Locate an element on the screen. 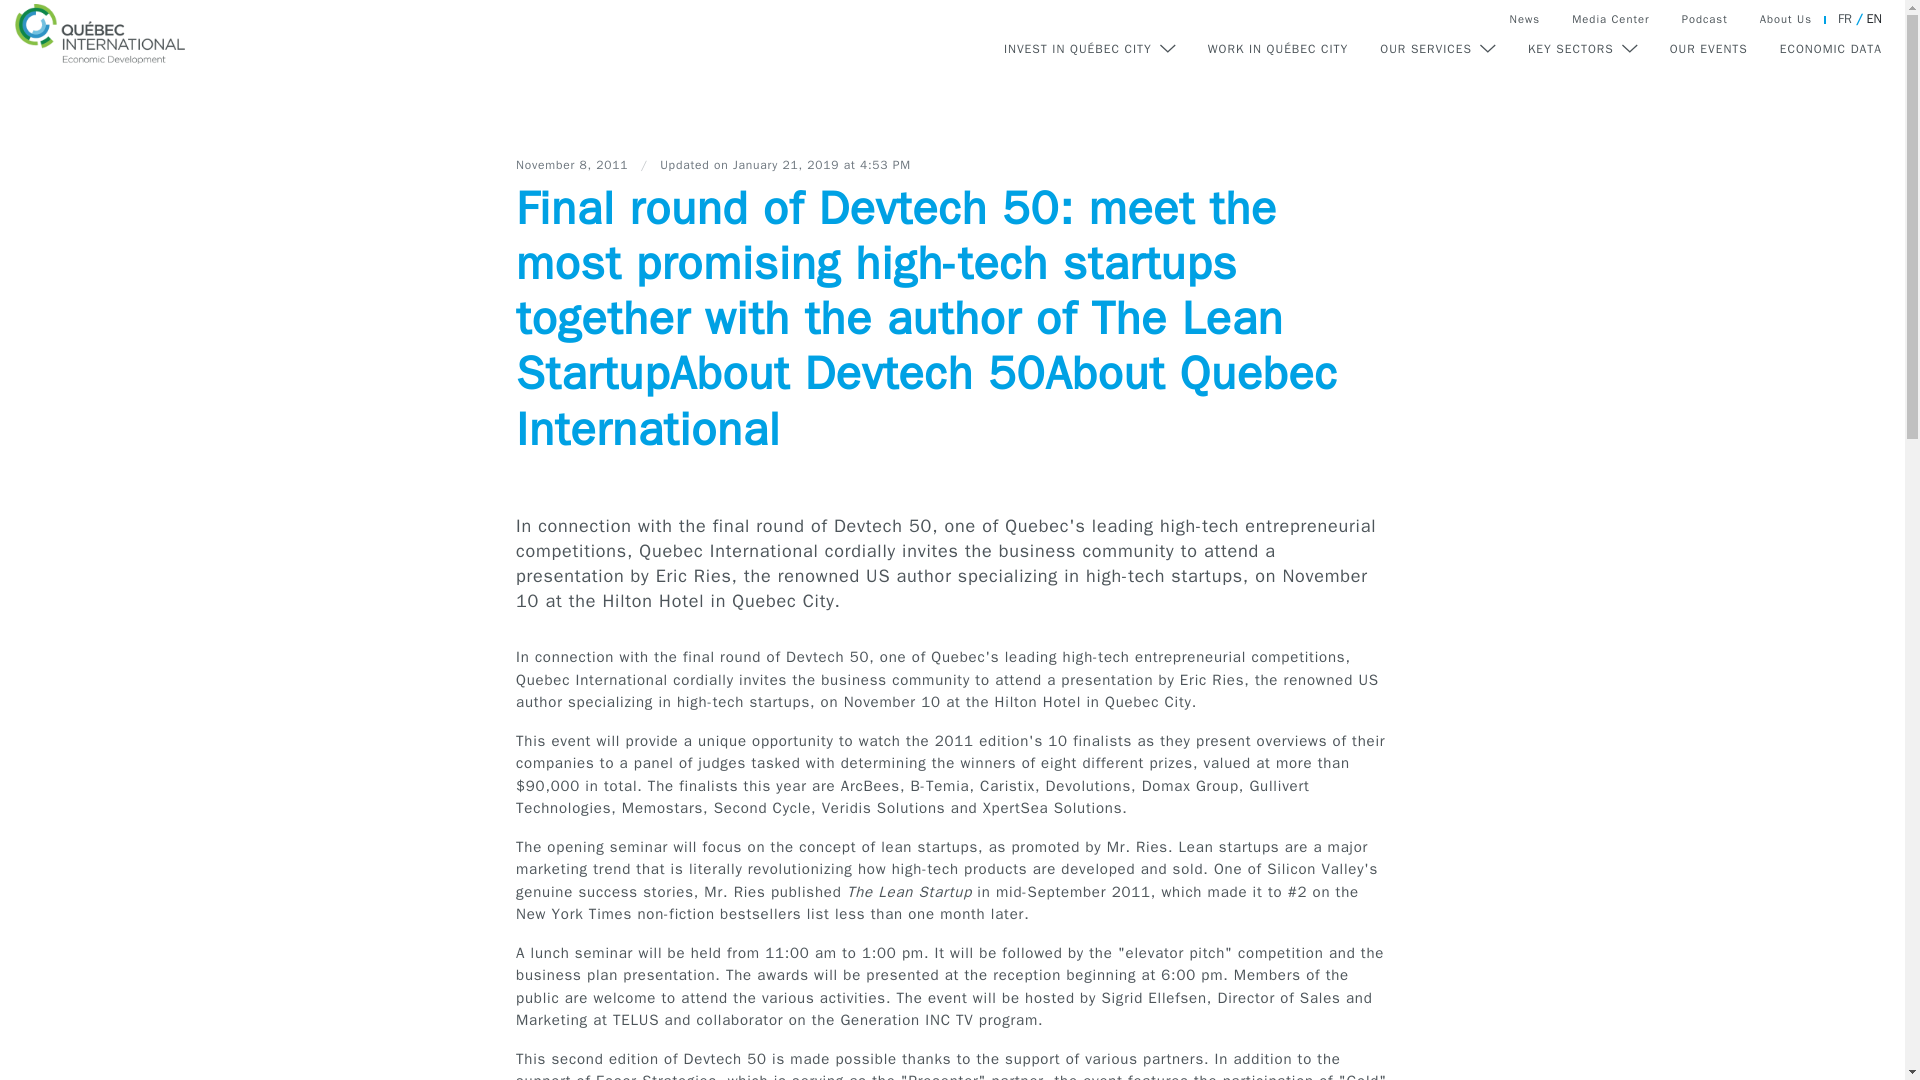 The image size is (1920, 1080). OUR SERVICES is located at coordinates (1438, 49).